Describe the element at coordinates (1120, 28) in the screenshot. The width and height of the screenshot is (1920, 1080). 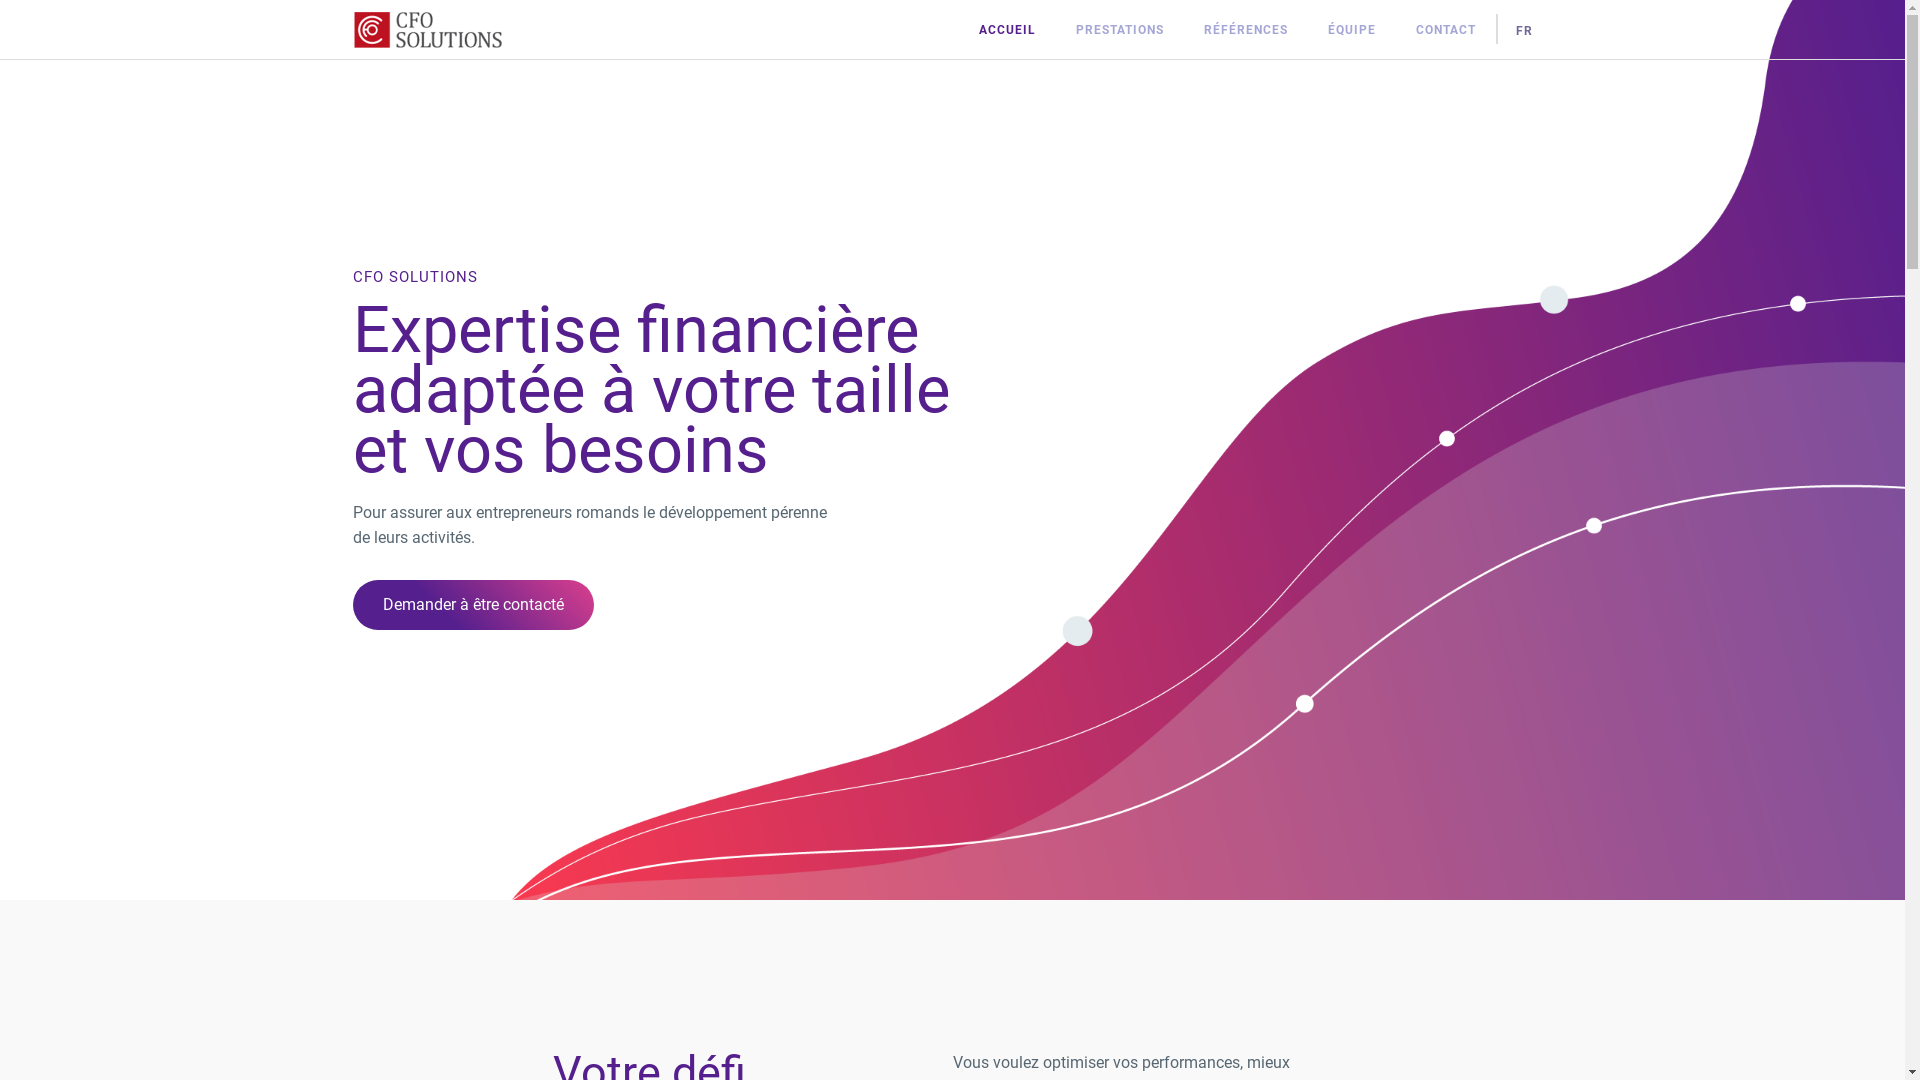
I see `PRESTATIONS` at that location.